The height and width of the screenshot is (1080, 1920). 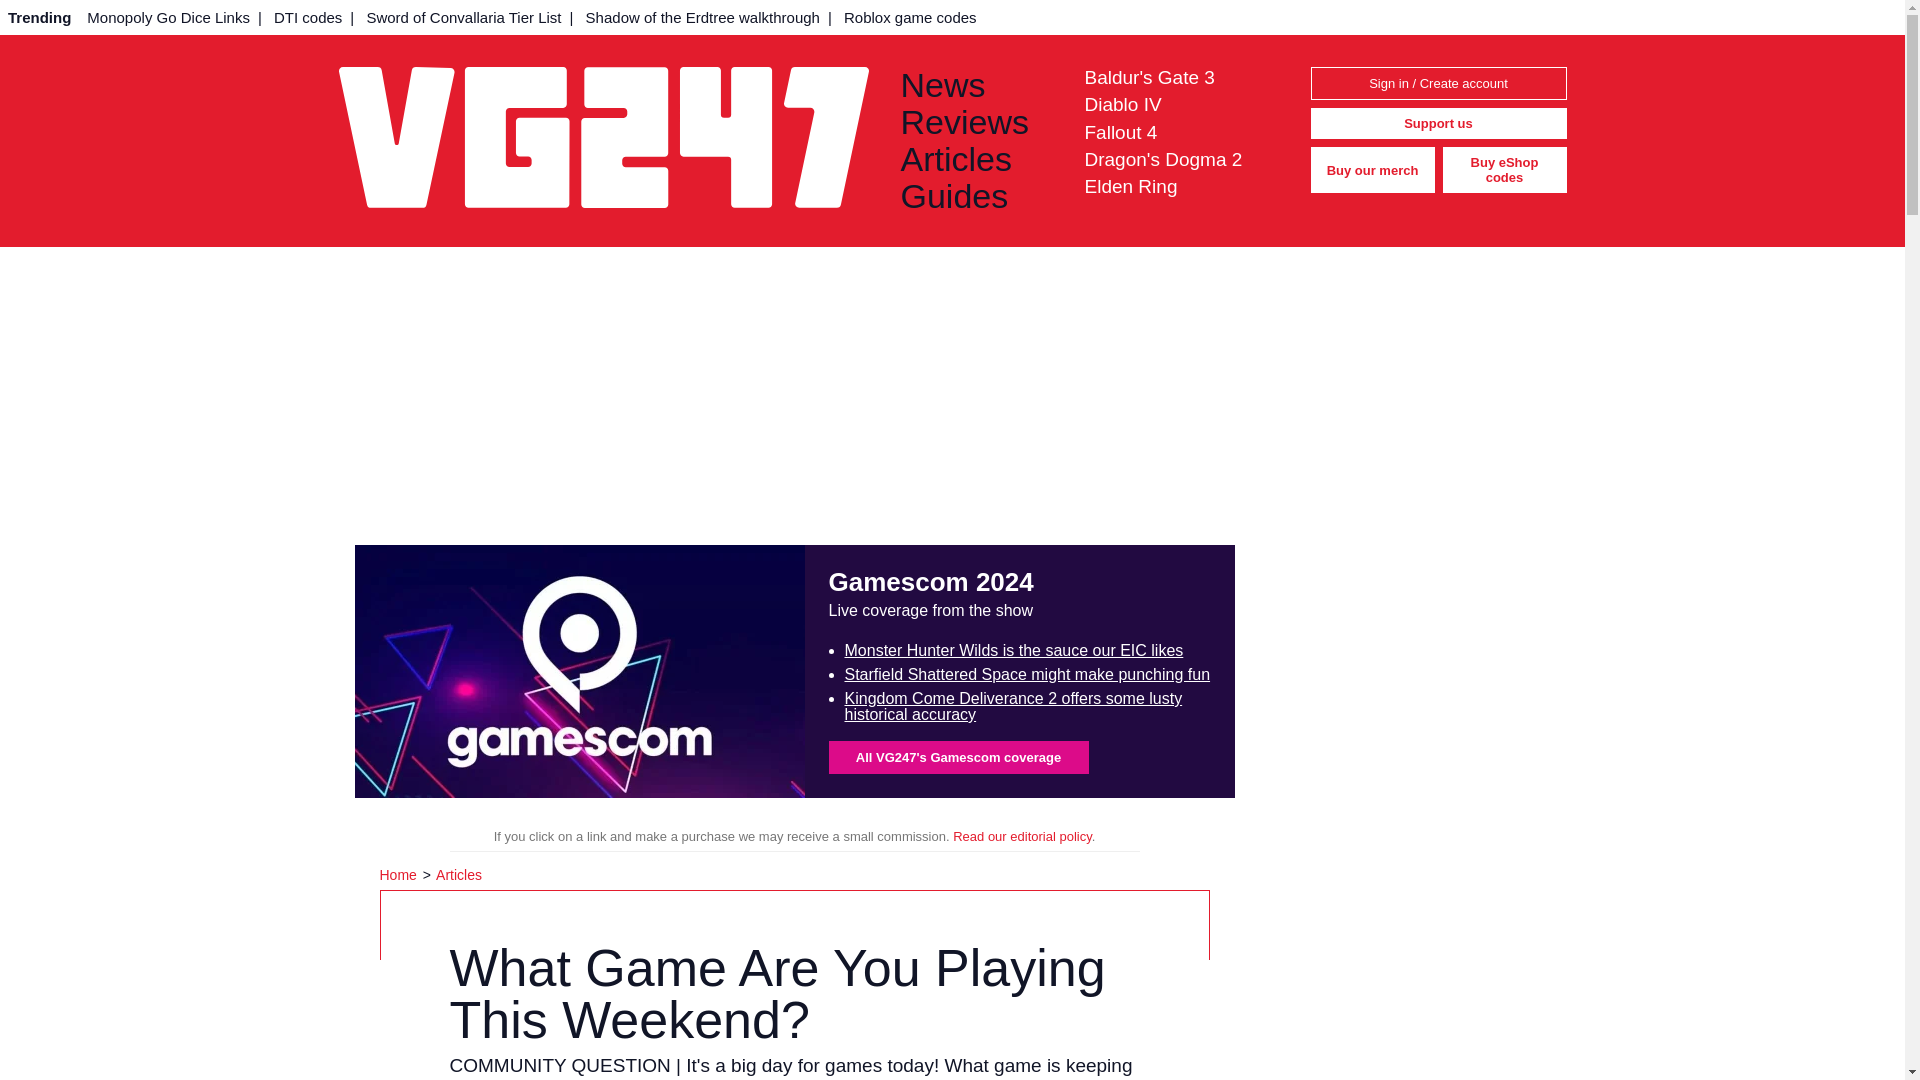 What do you see at coordinates (1022, 836) in the screenshot?
I see `Read our editorial policy` at bounding box center [1022, 836].